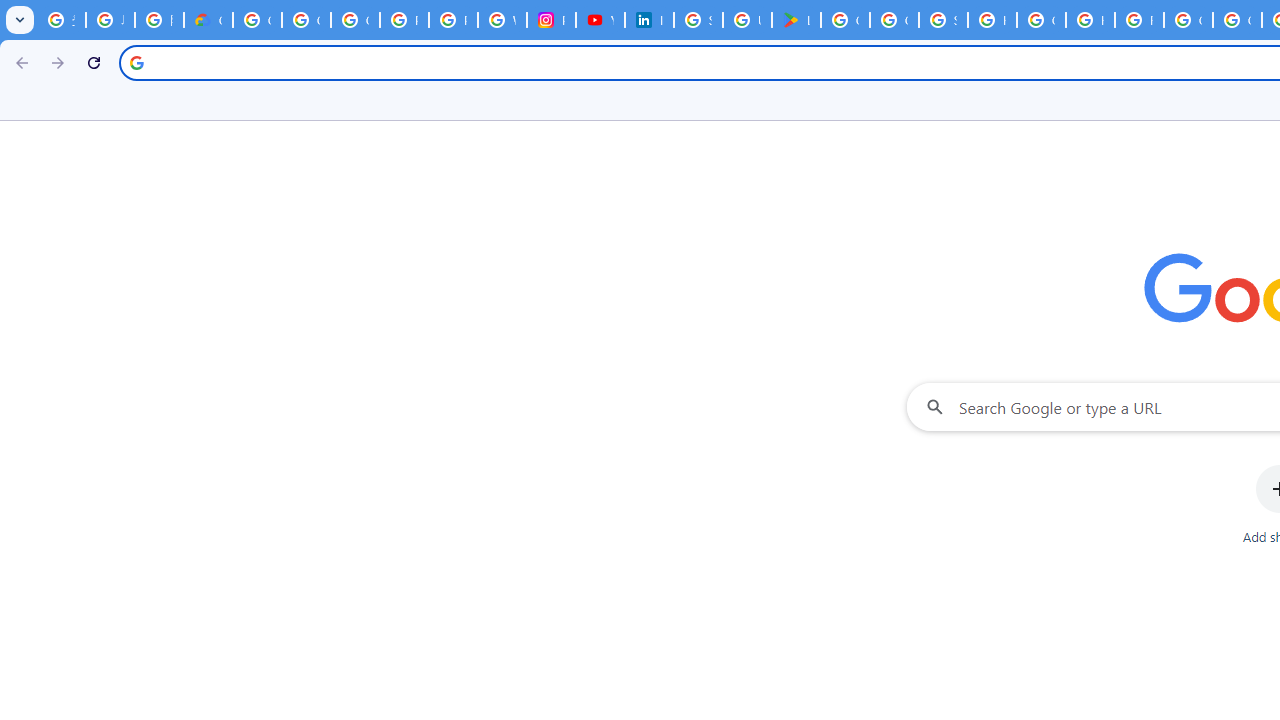  What do you see at coordinates (894, 20) in the screenshot?
I see `Google Workspace - Specific Terms` at bounding box center [894, 20].